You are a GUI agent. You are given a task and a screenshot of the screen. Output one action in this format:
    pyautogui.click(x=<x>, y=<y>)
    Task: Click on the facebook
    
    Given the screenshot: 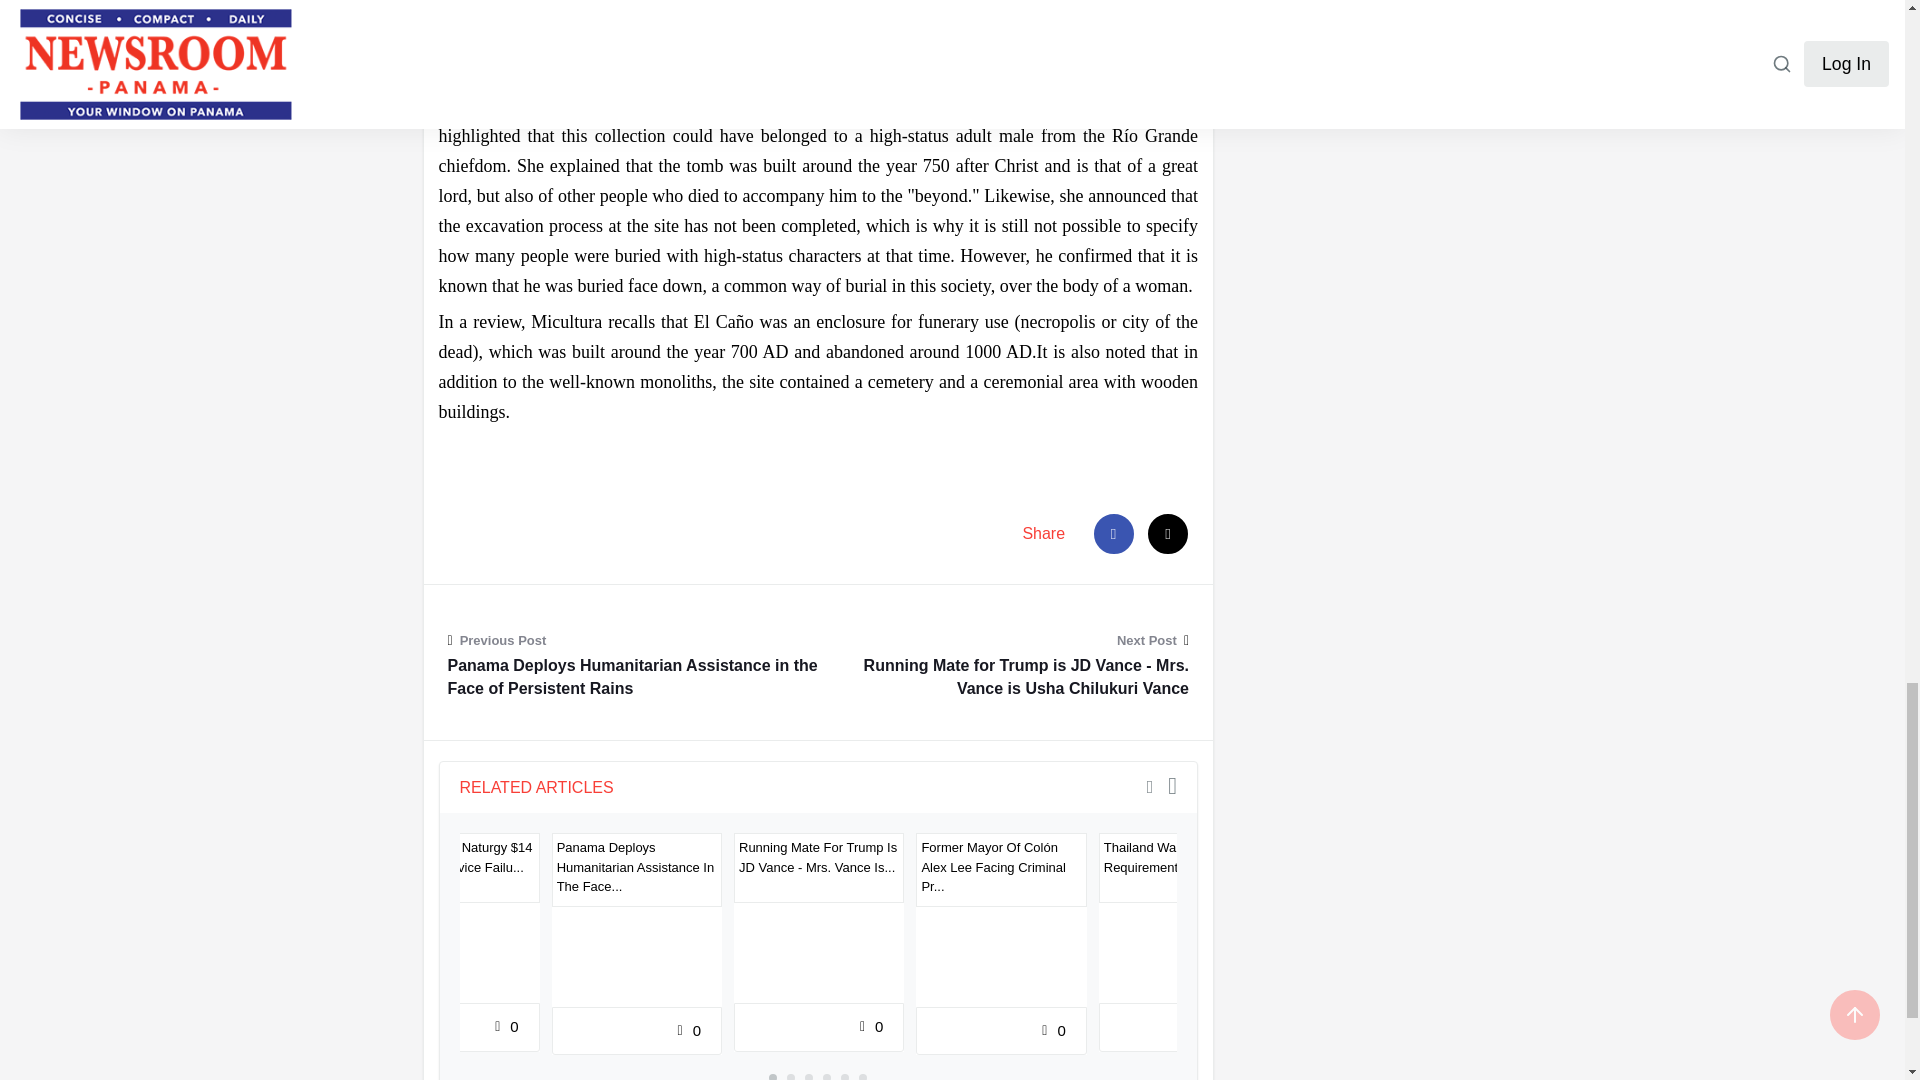 What is the action you would take?
    pyautogui.click(x=1114, y=534)
    